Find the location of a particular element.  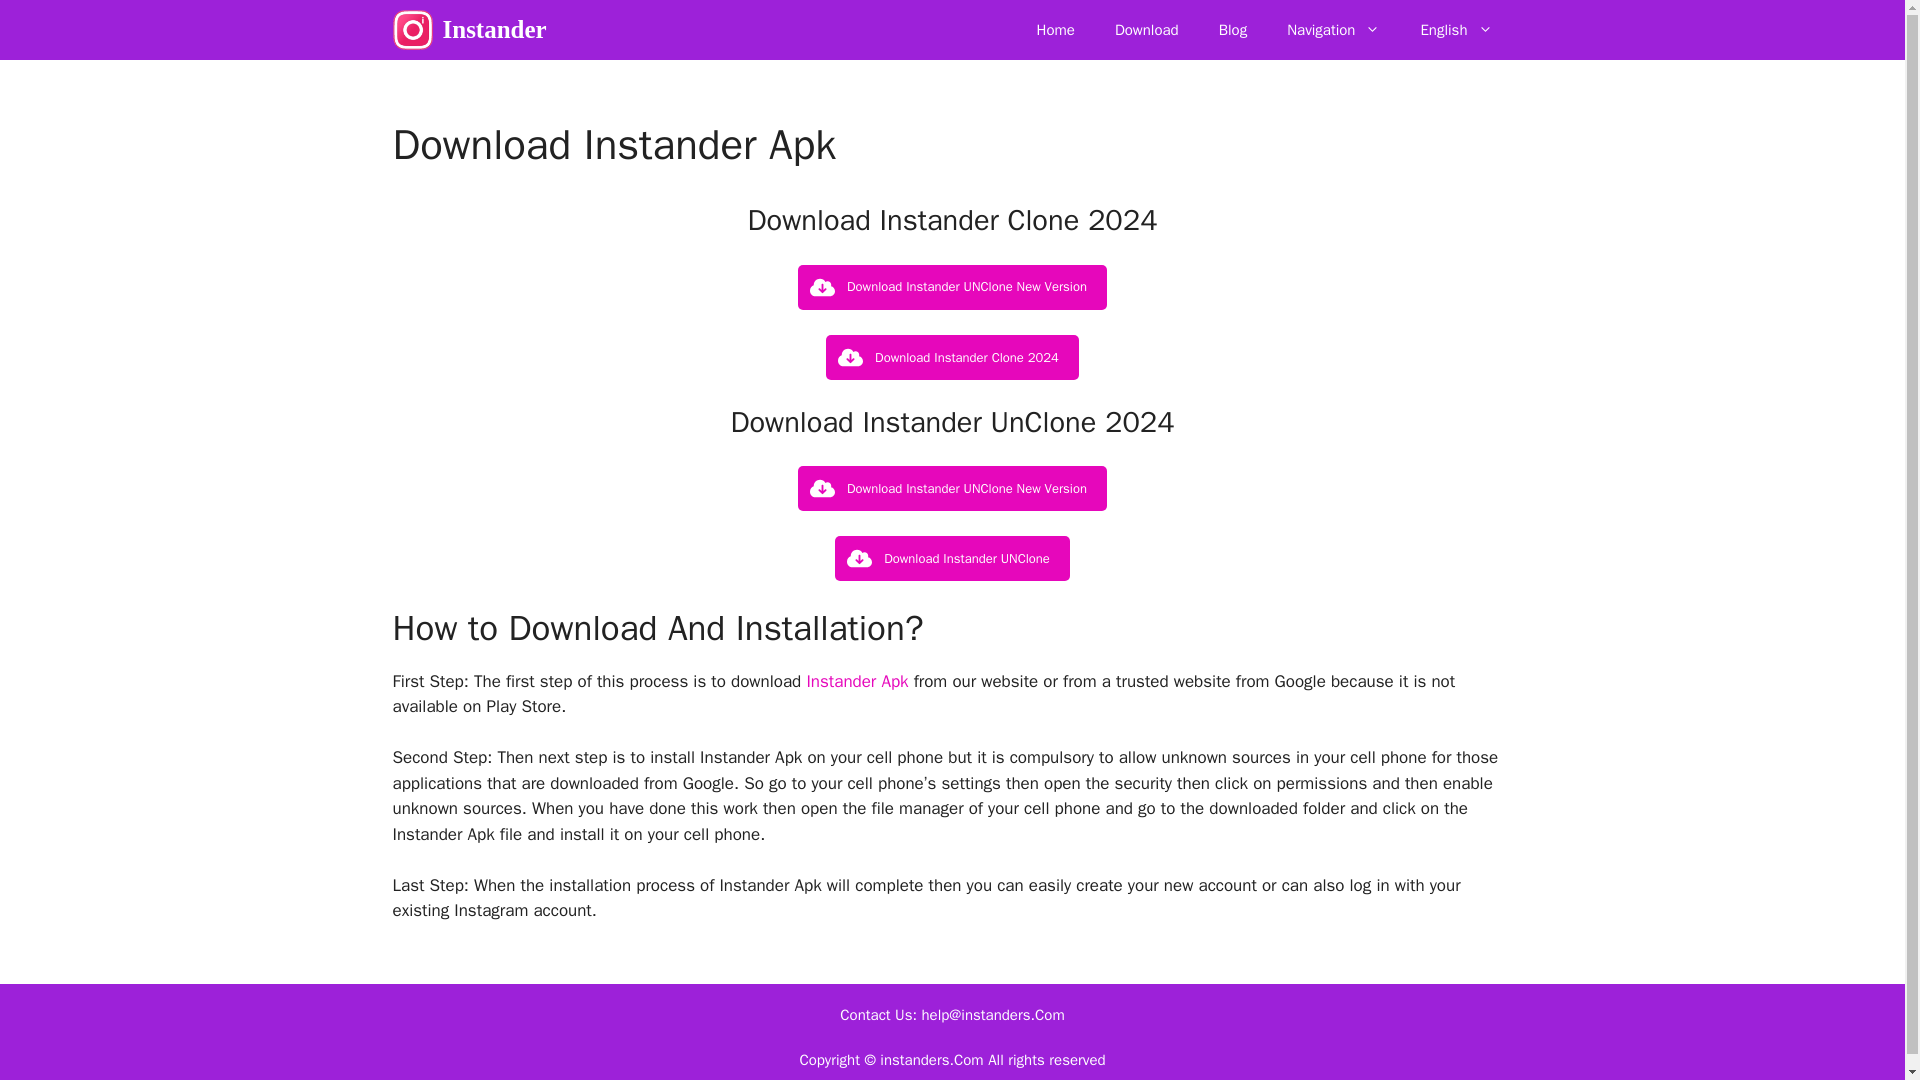

Download is located at coordinates (1146, 30).